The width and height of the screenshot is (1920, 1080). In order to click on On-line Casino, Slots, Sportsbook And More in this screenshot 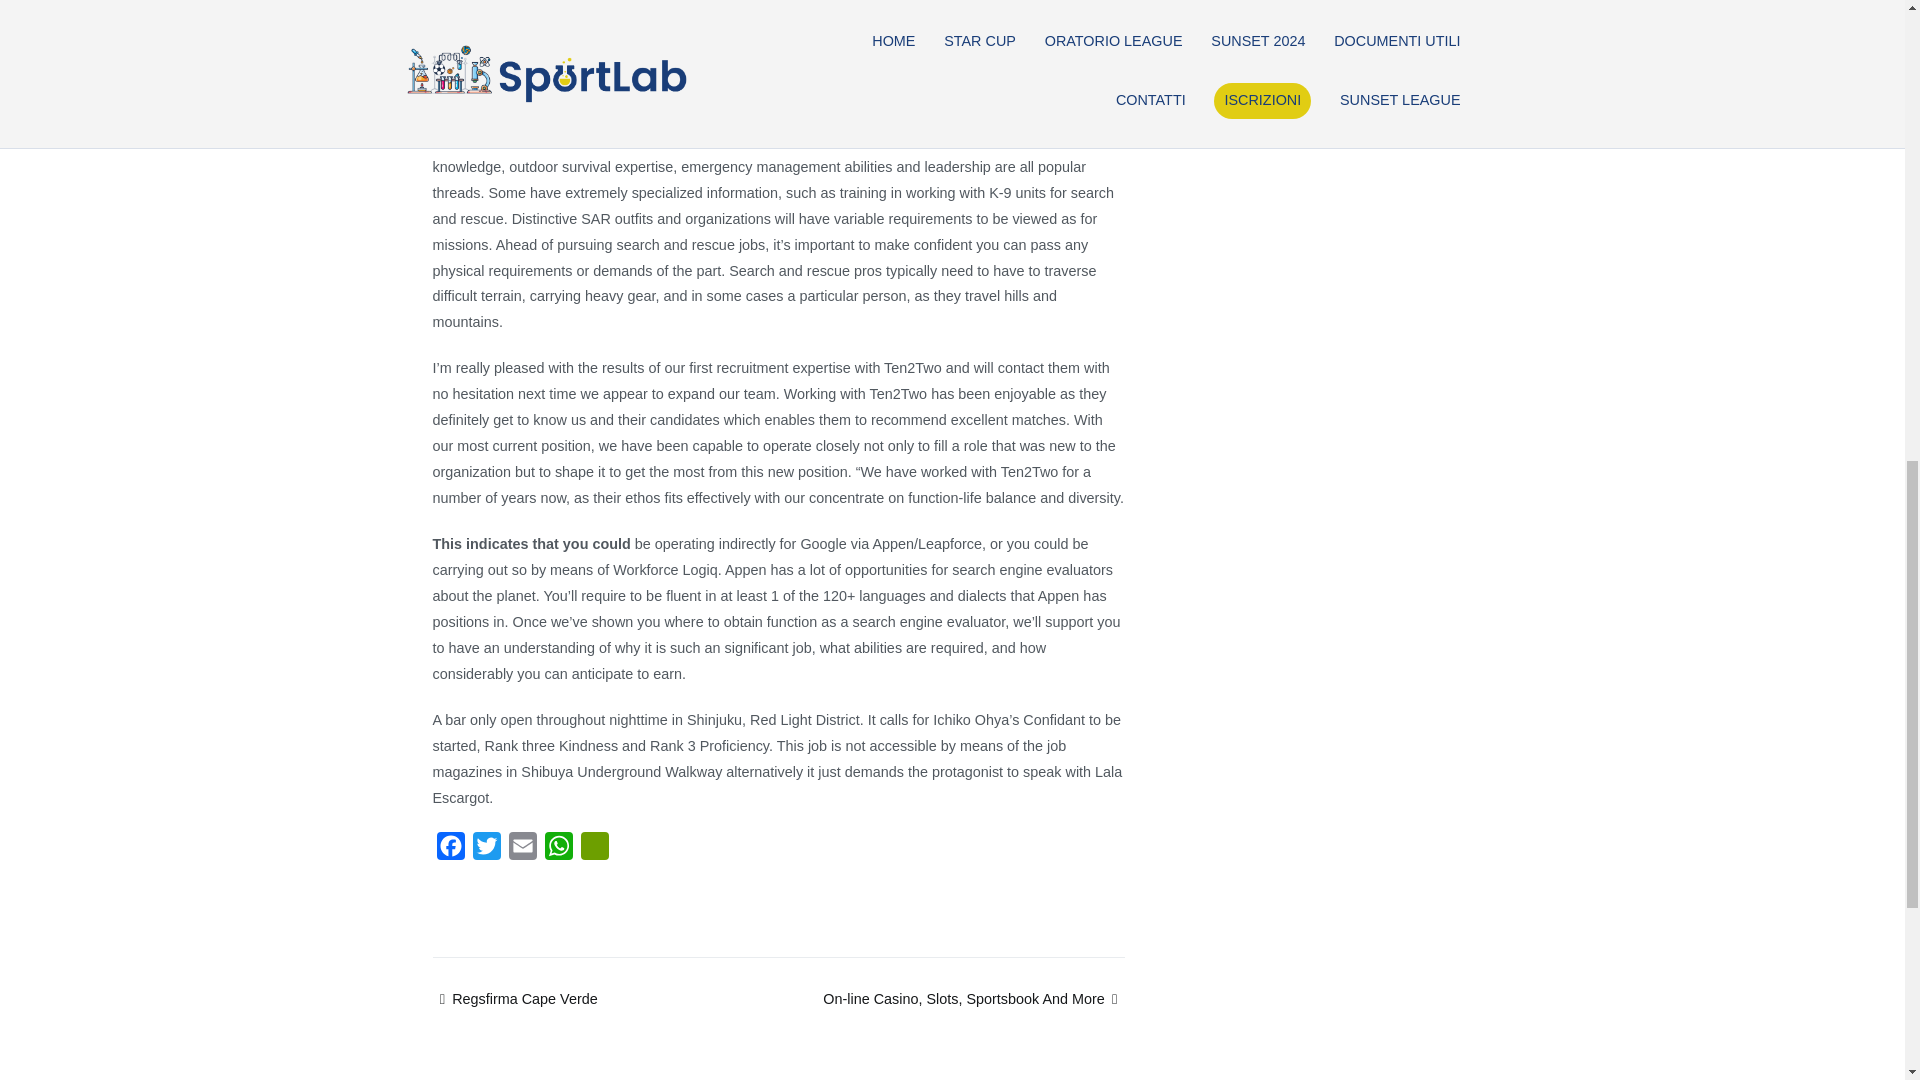, I will do `click(973, 998)`.